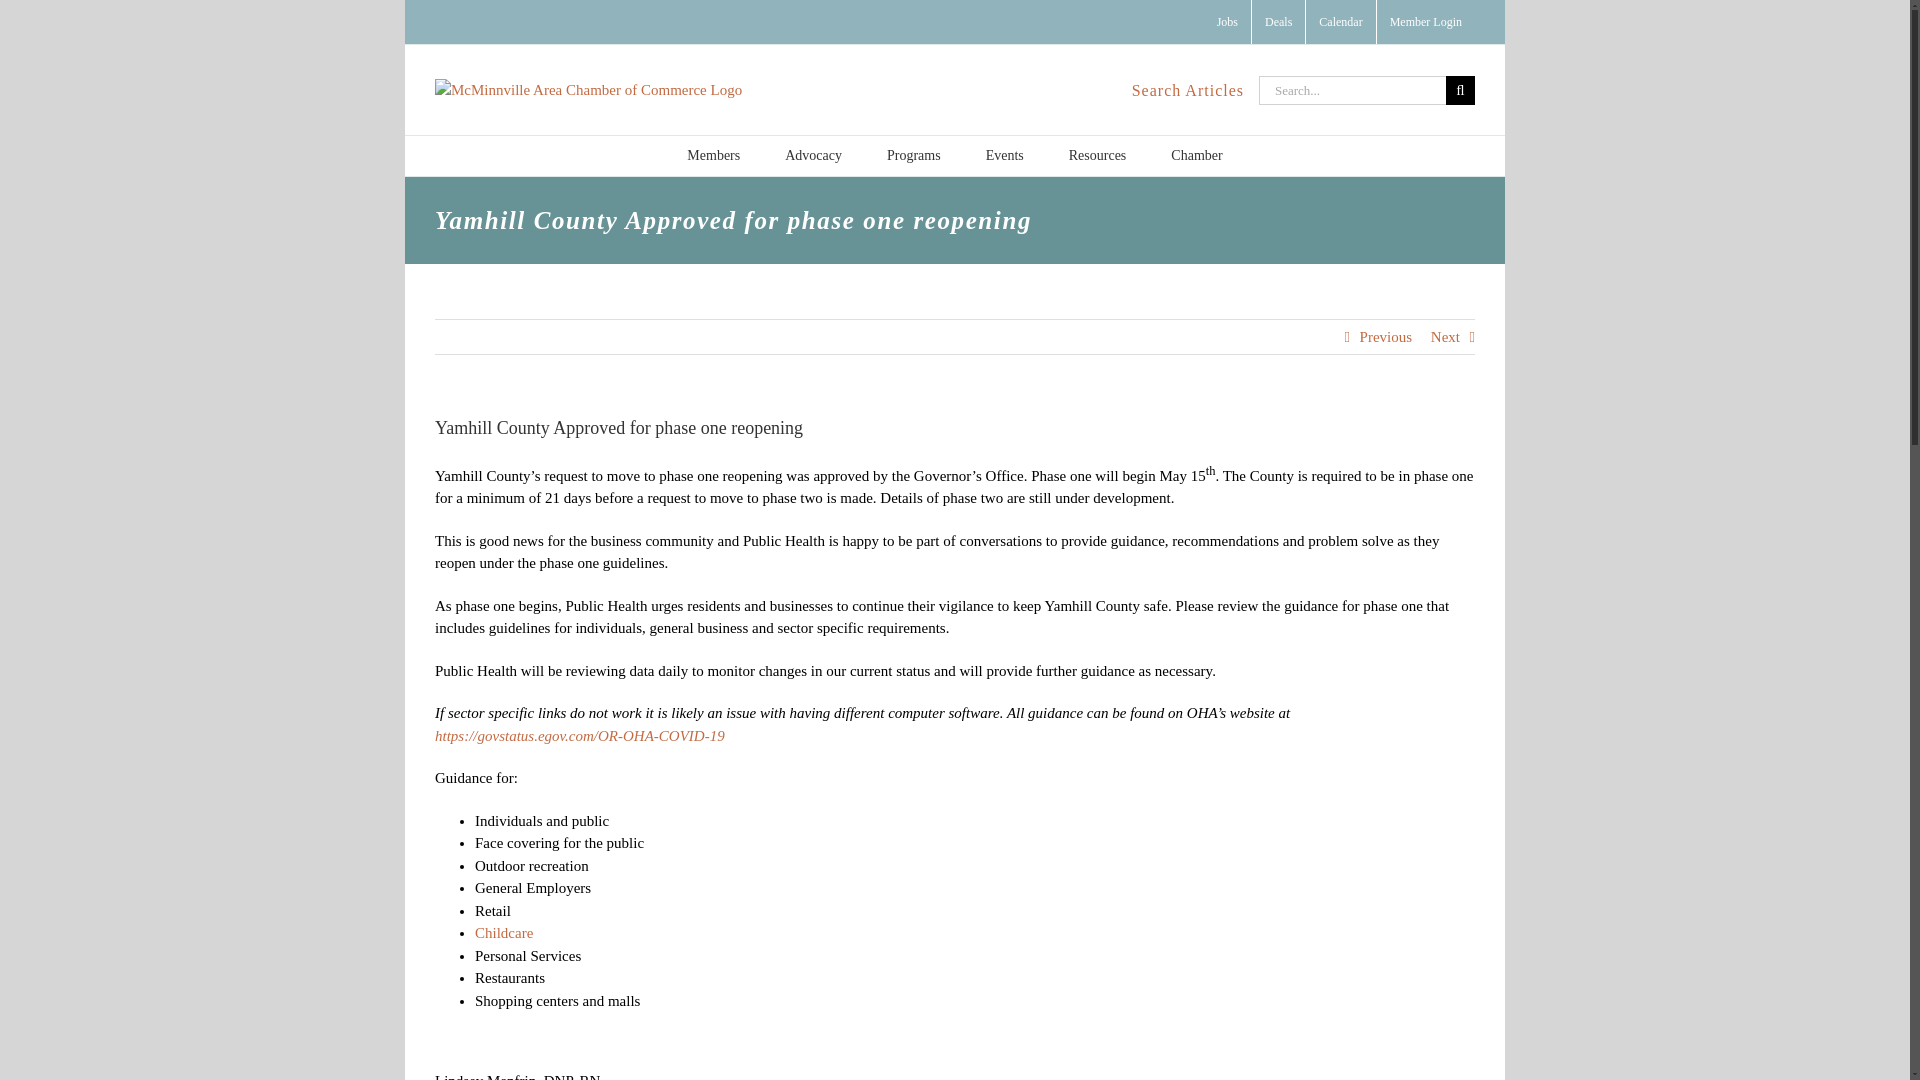 This screenshot has height=1080, width=1920. I want to click on Programs, so click(914, 156).